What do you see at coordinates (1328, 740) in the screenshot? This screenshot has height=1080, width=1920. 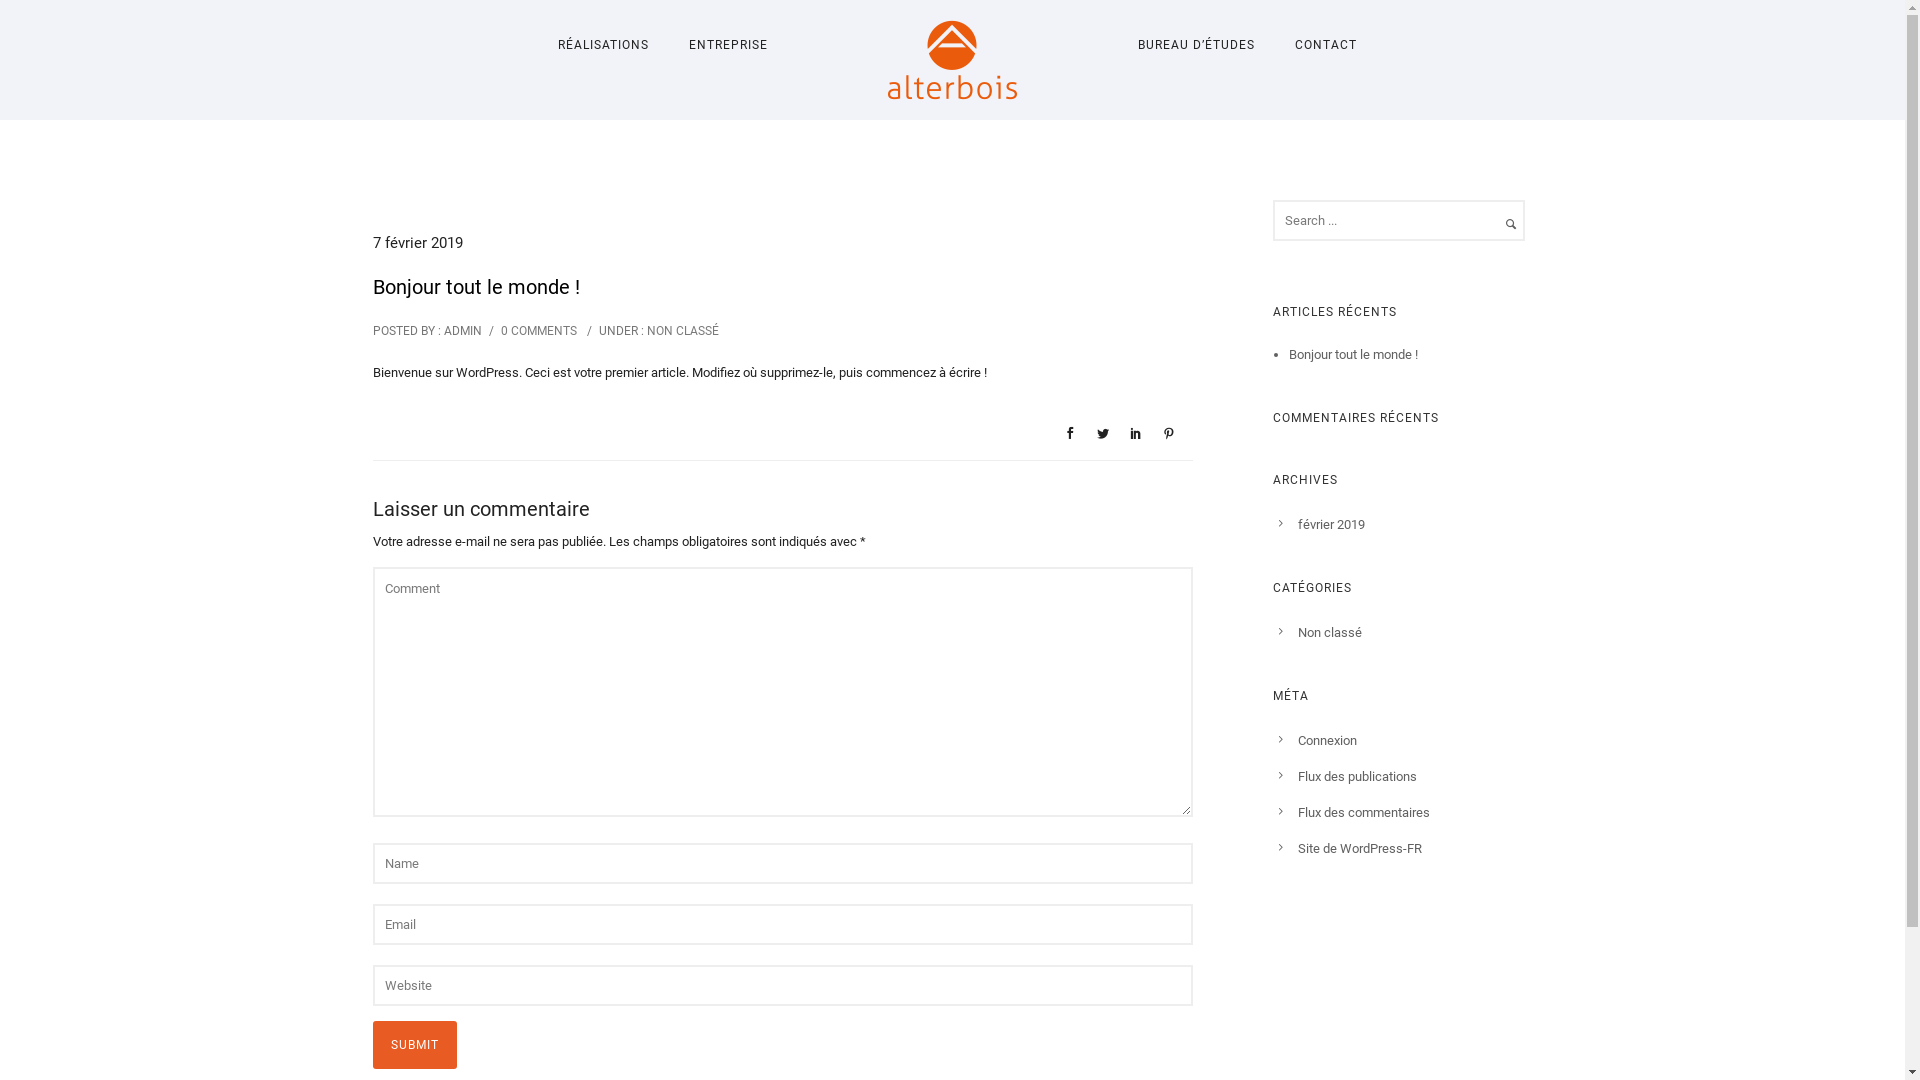 I see `Connexion` at bounding box center [1328, 740].